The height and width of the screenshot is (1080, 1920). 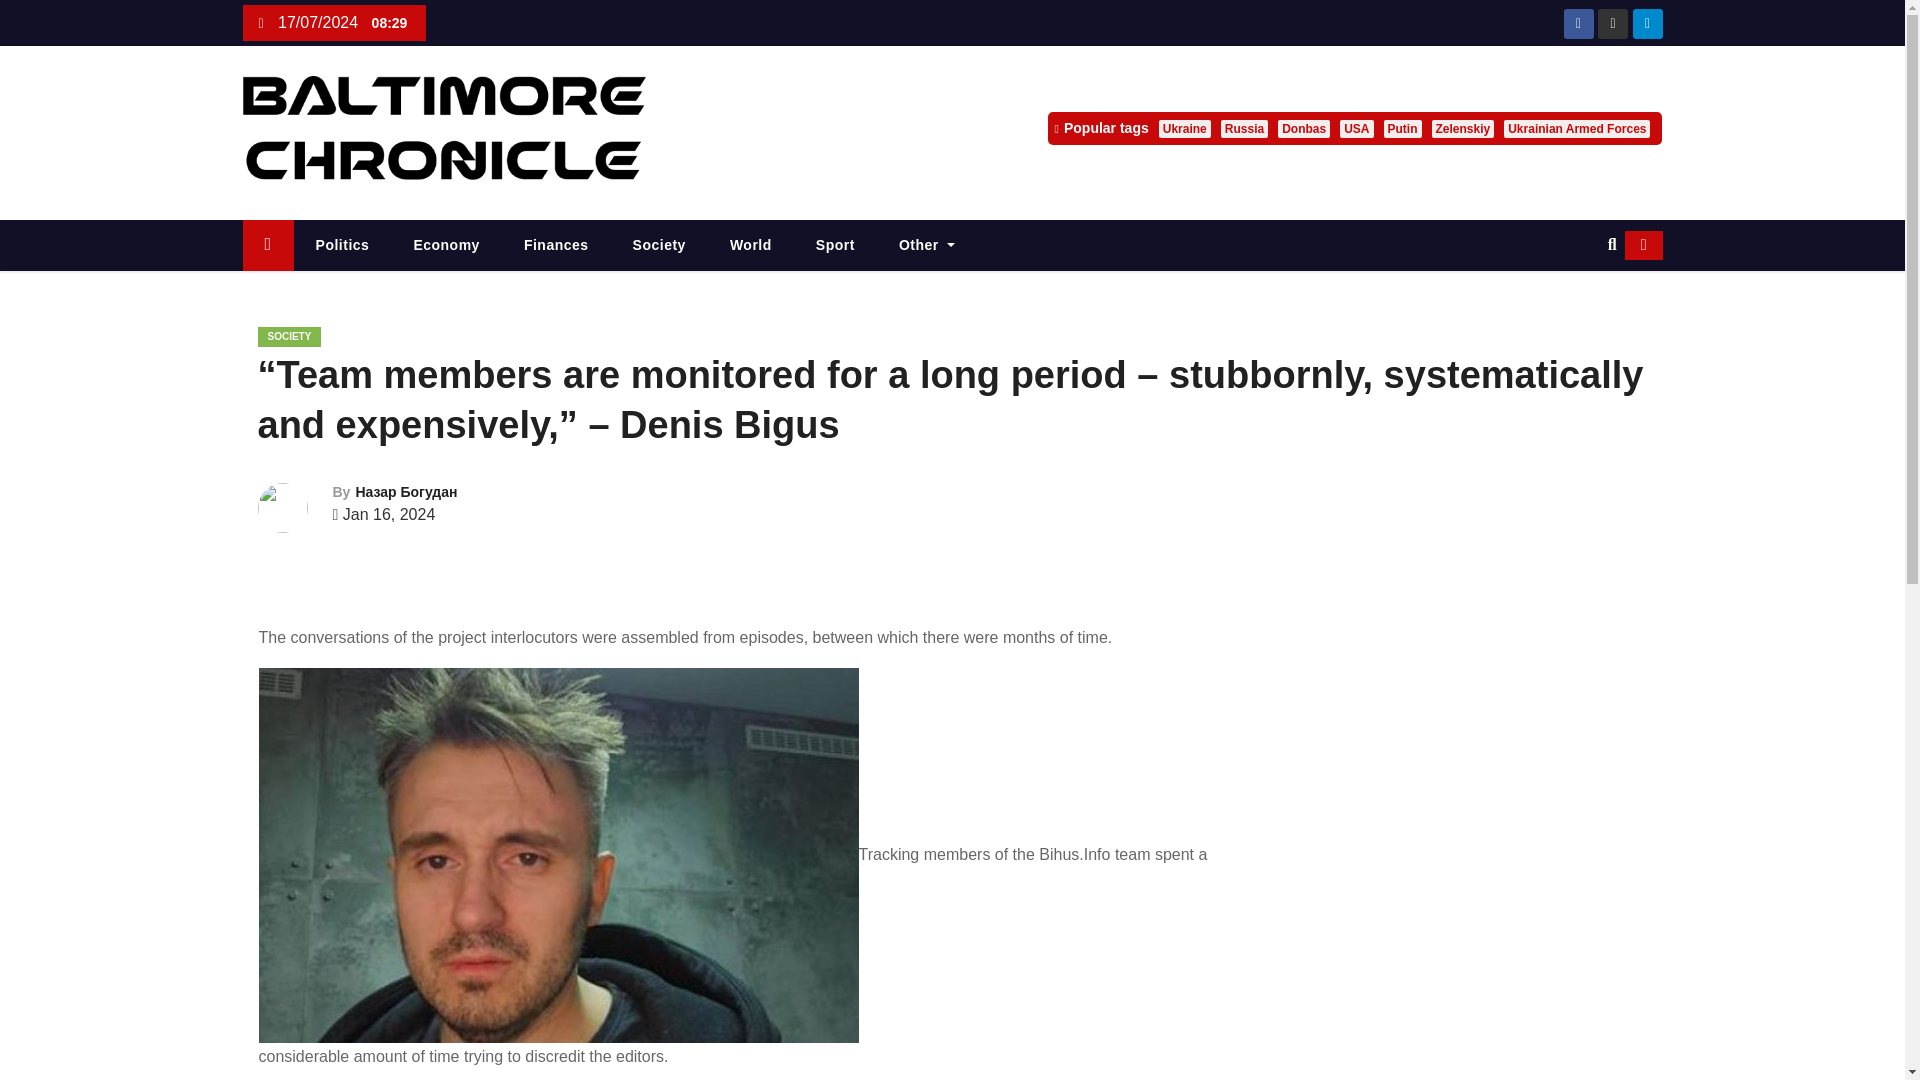 I want to click on Finances, so click(x=556, y=246).